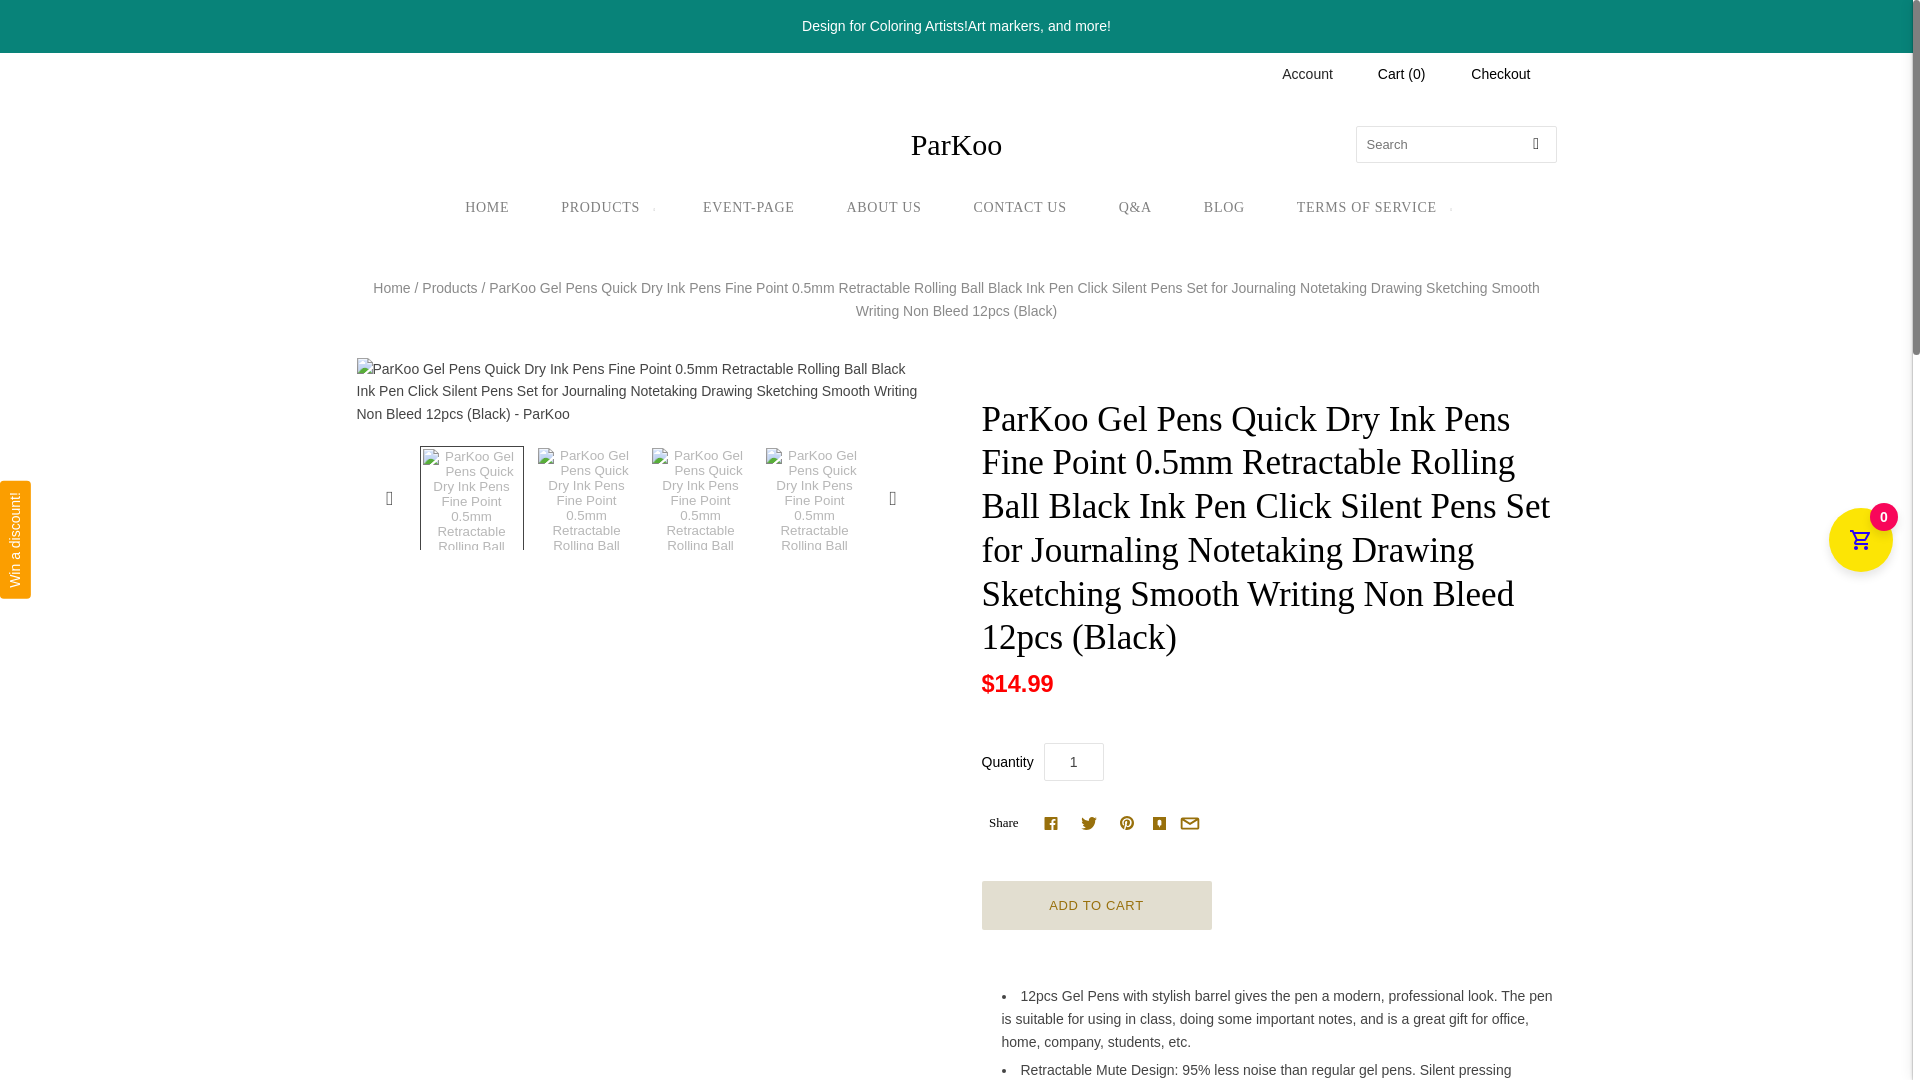 The image size is (1920, 1080). What do you see at coordinates (749, 208) in the screenshot?
I see `EVENT-PAGE` at bounding box center [749, 208].